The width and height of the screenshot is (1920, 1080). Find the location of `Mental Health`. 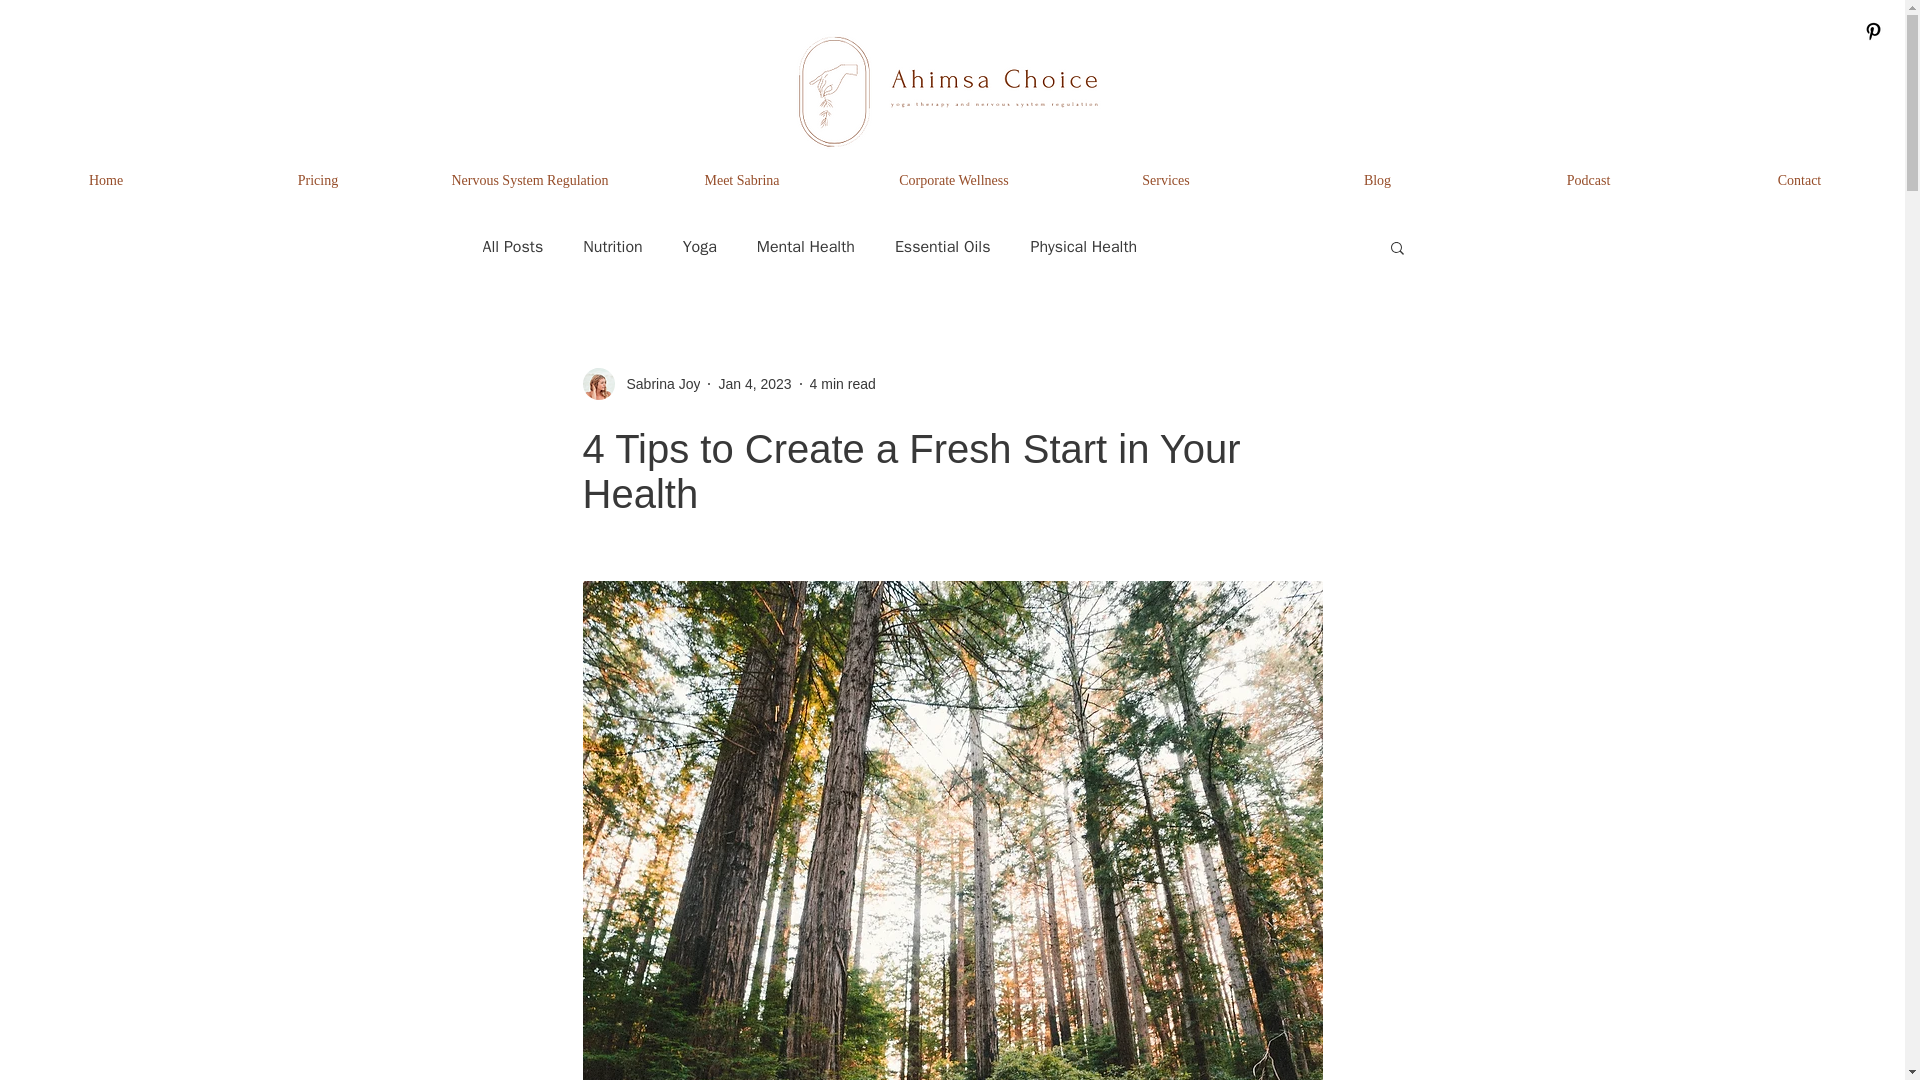

Mental Health is located at coordinates (805, 246).